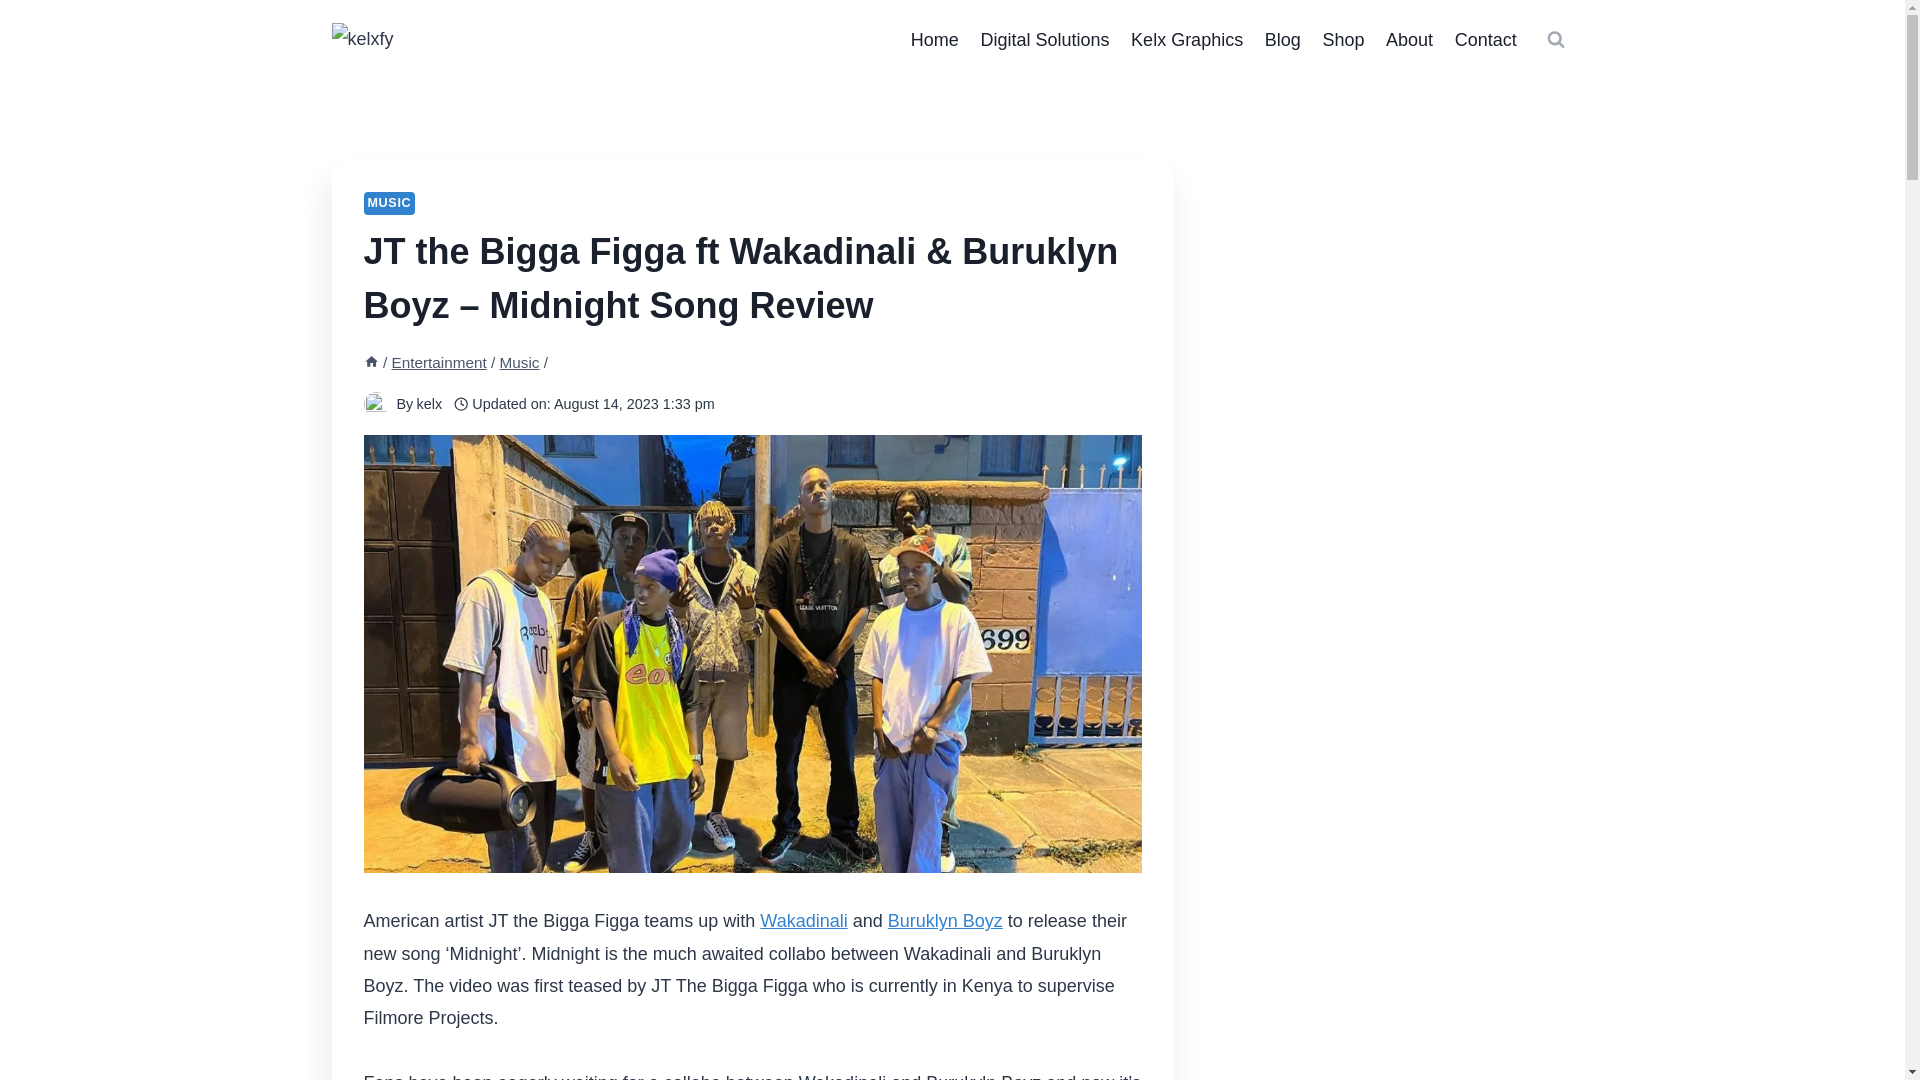 This screenshot has width=1920, height=1080. I want to click on Contact, so click(1486, 39).